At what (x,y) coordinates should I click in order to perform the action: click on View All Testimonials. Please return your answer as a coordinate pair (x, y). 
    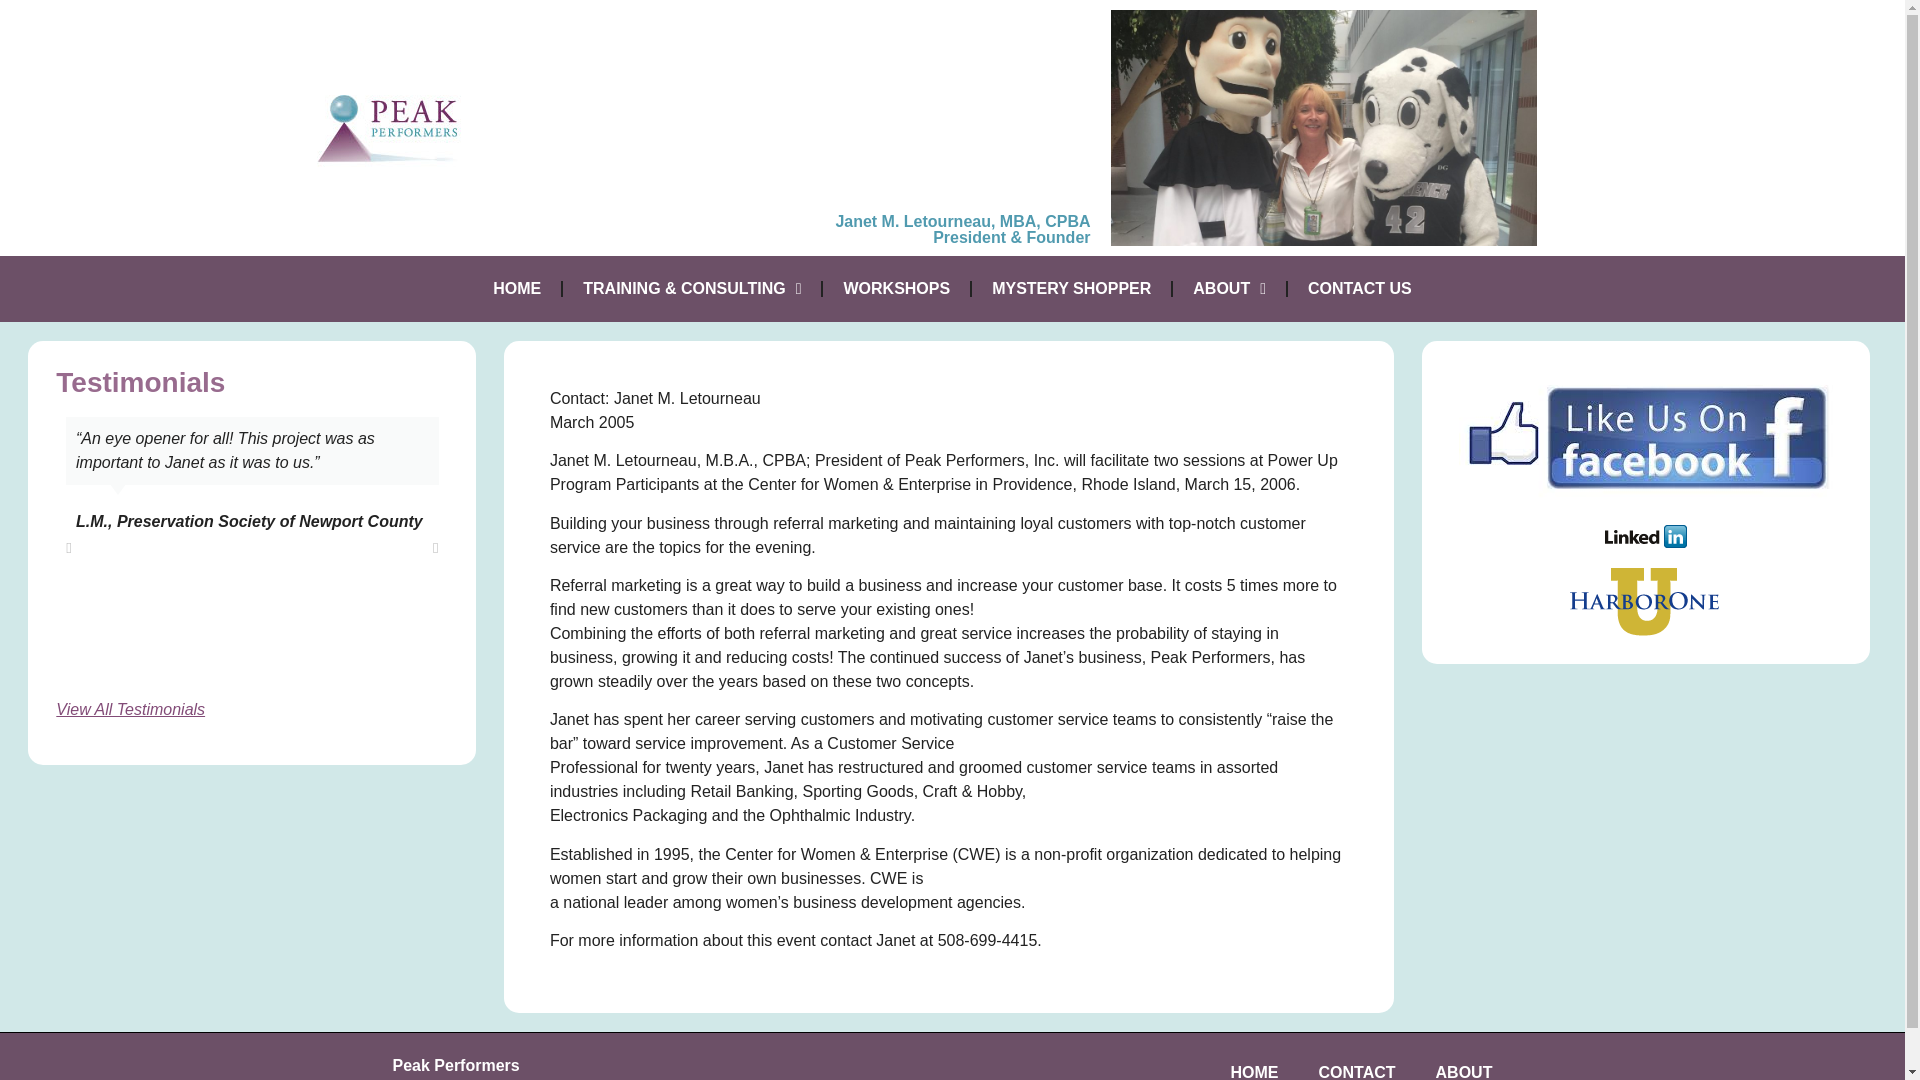
    Looking at the image, I should click on (130, 709).